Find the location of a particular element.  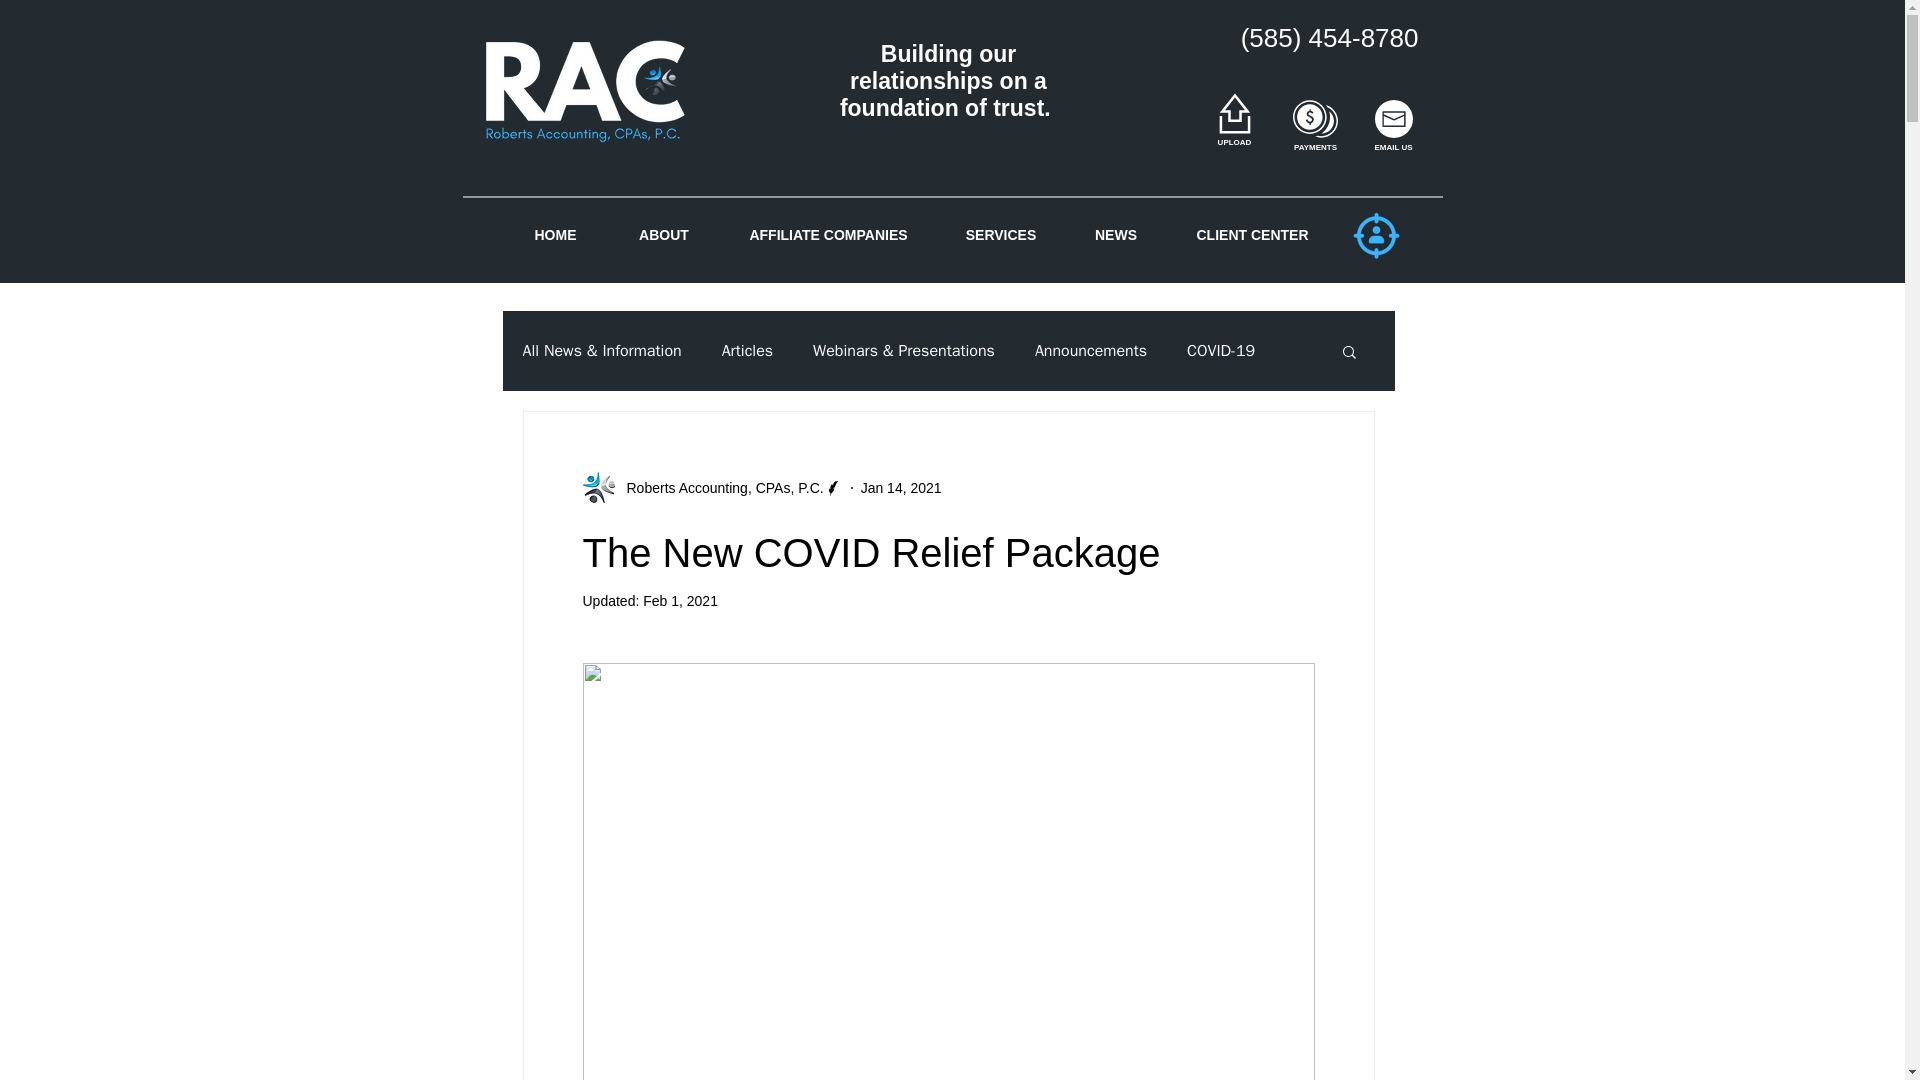

ABOUT is located at coordinates (663, 234).